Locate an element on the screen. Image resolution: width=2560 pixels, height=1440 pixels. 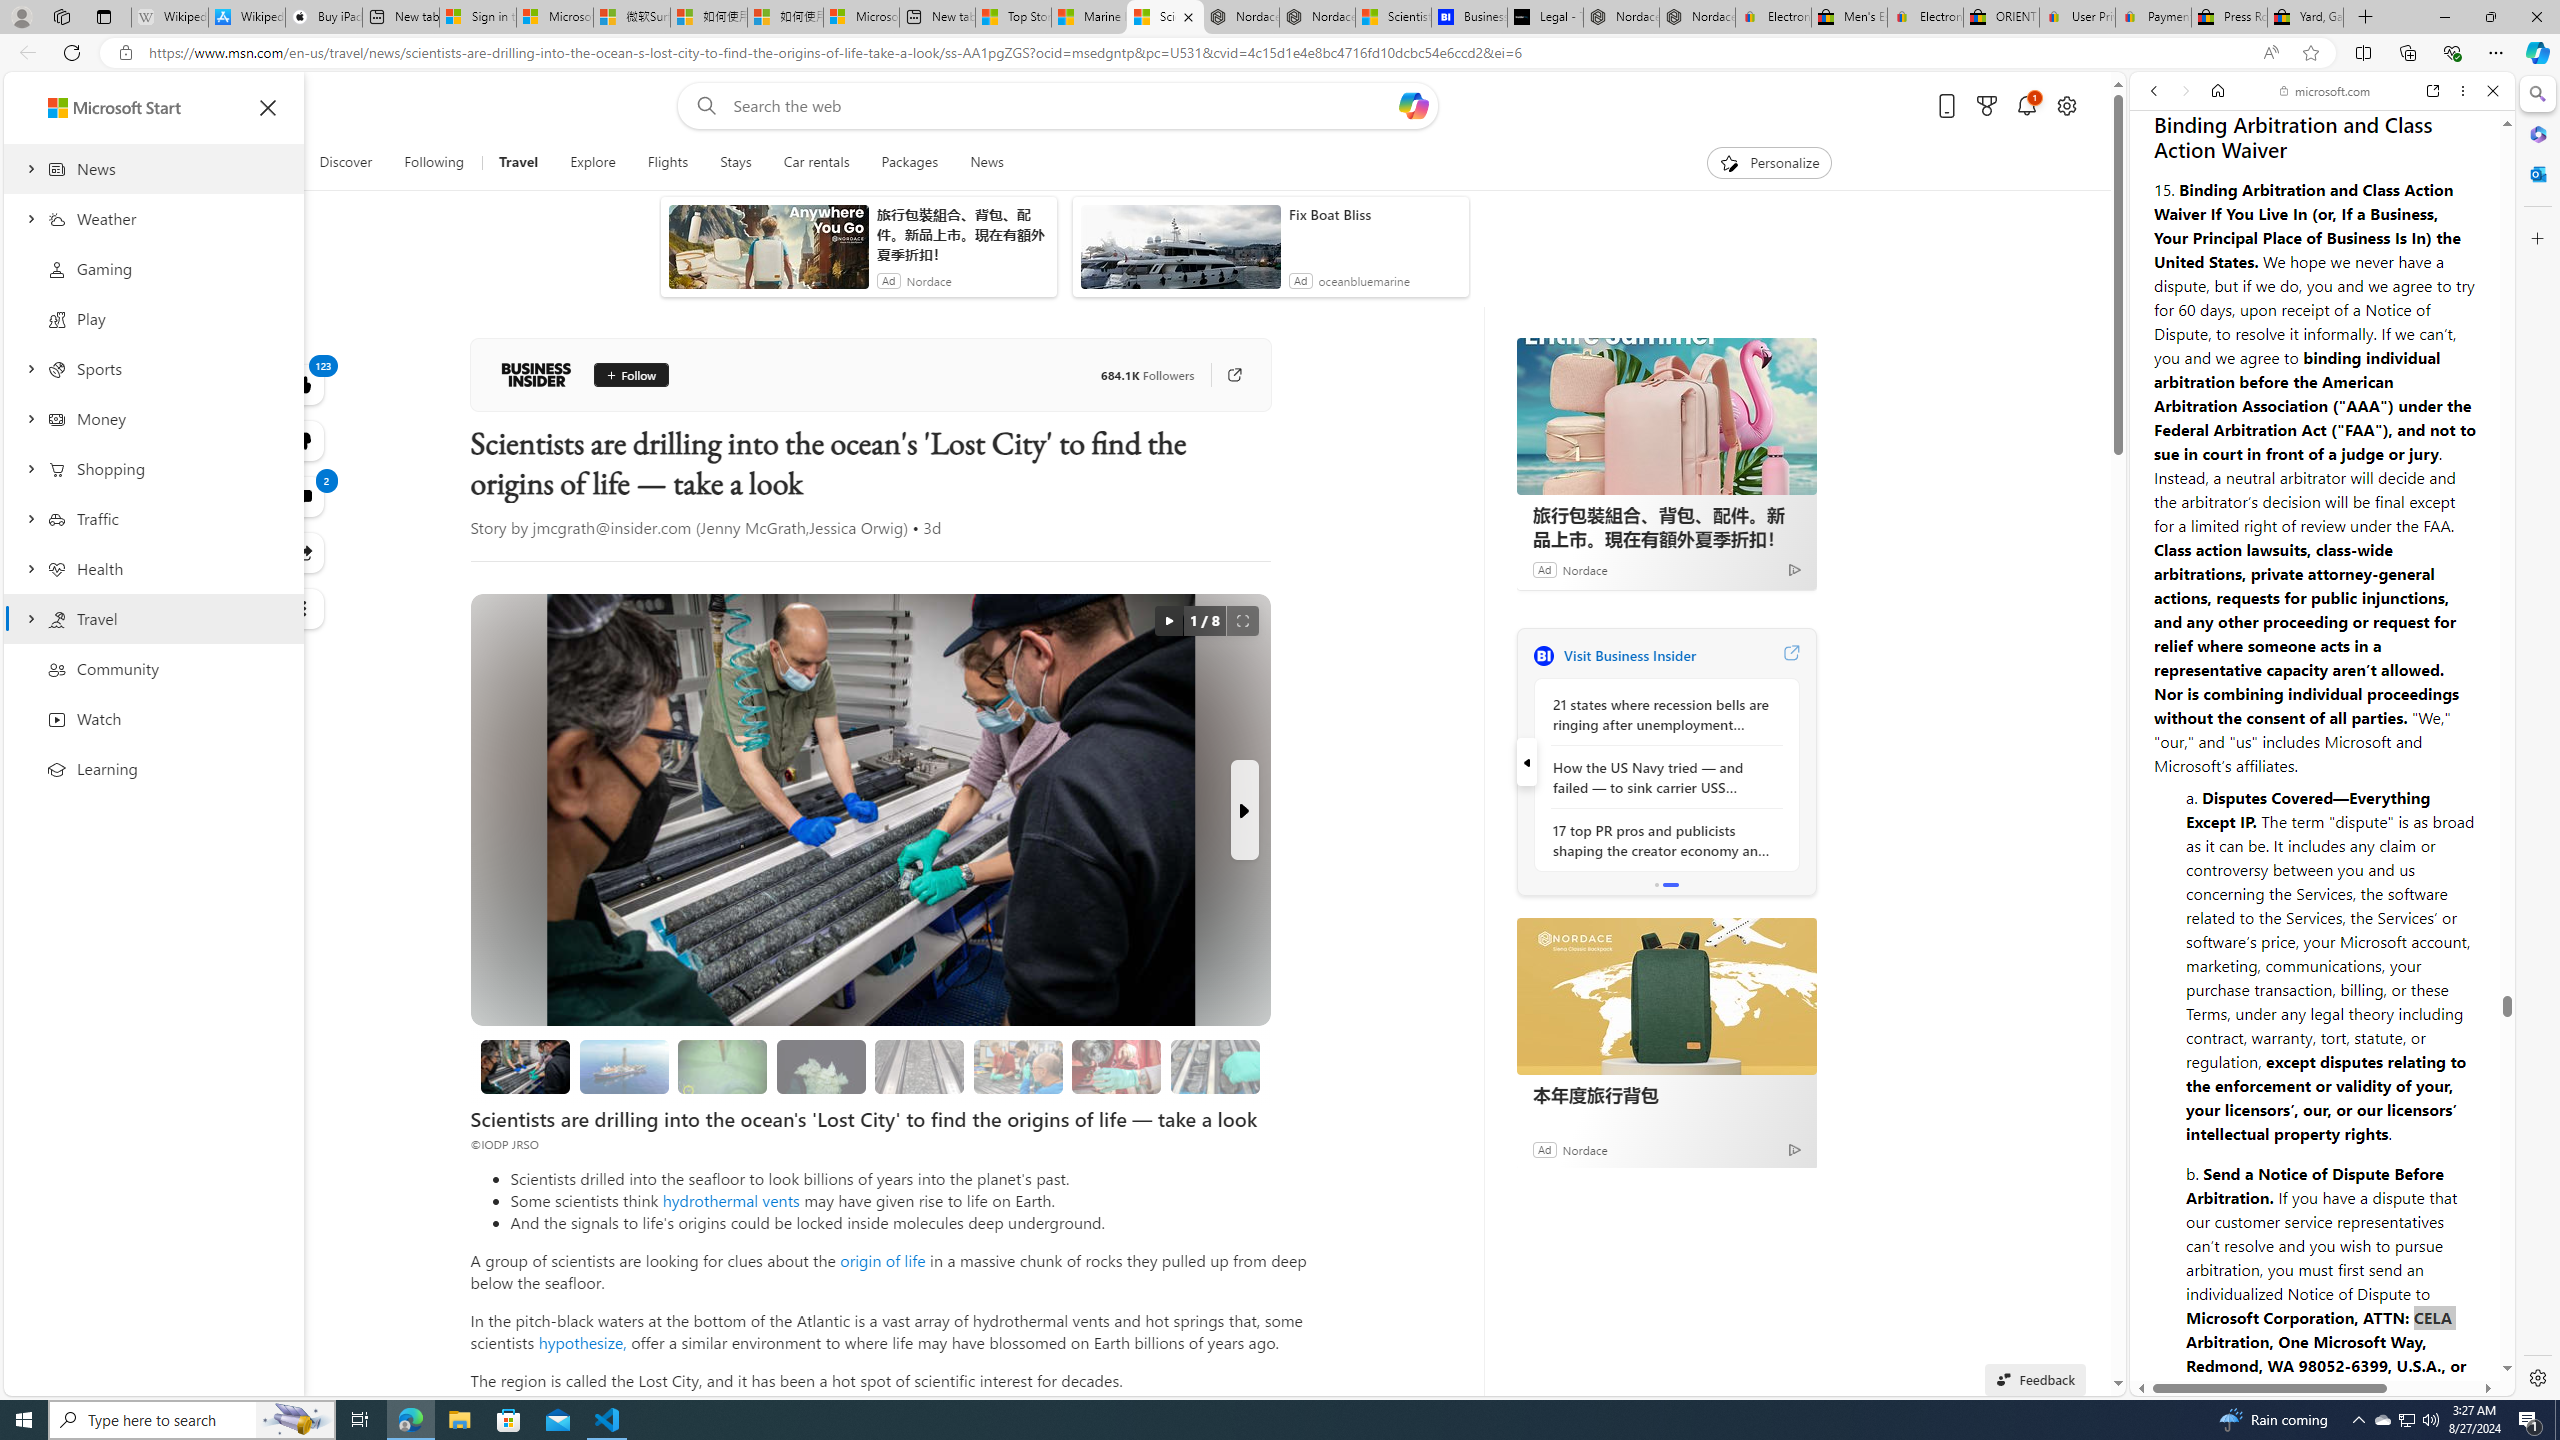
123 Like is located at coordinates (304, 384).